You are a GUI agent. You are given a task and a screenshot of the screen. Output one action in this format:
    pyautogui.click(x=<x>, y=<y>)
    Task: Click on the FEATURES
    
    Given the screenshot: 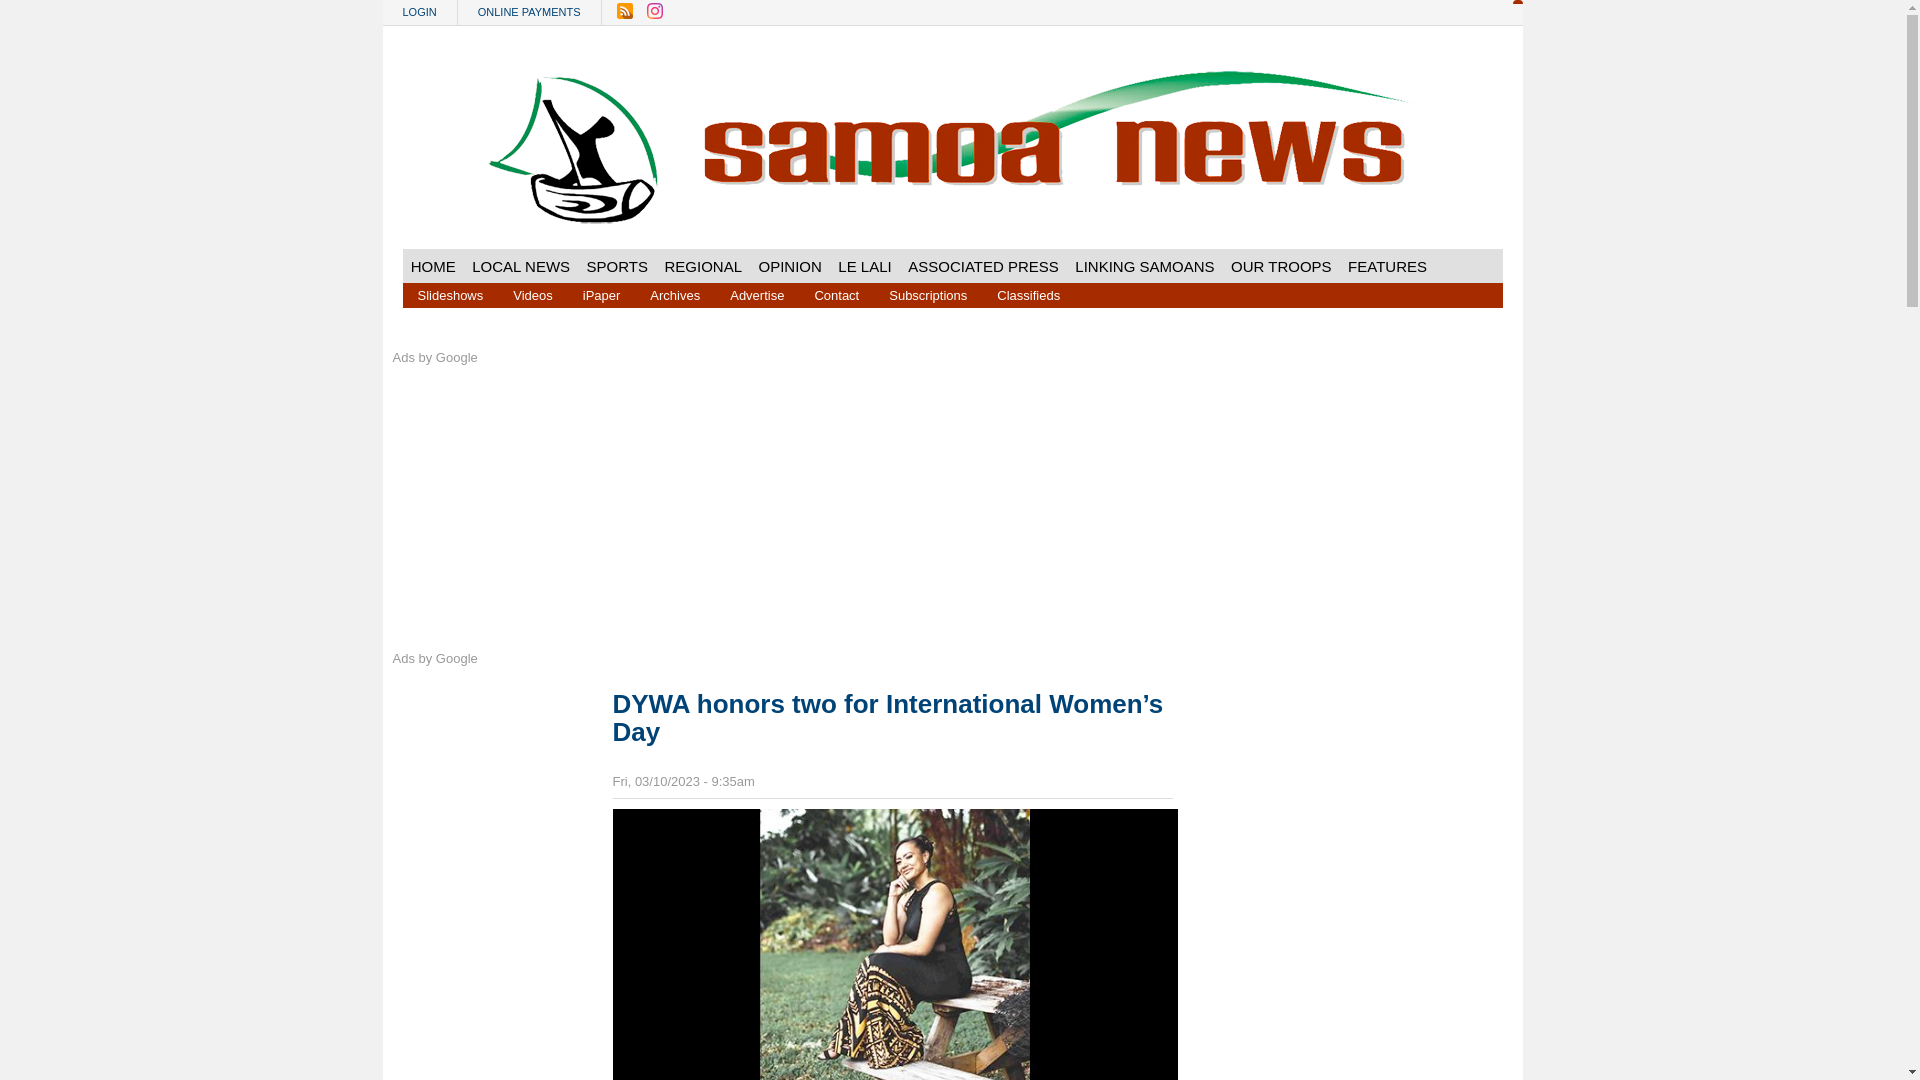 What is the action you would take?
    pyautogui.click(x=1387, y=266)
    